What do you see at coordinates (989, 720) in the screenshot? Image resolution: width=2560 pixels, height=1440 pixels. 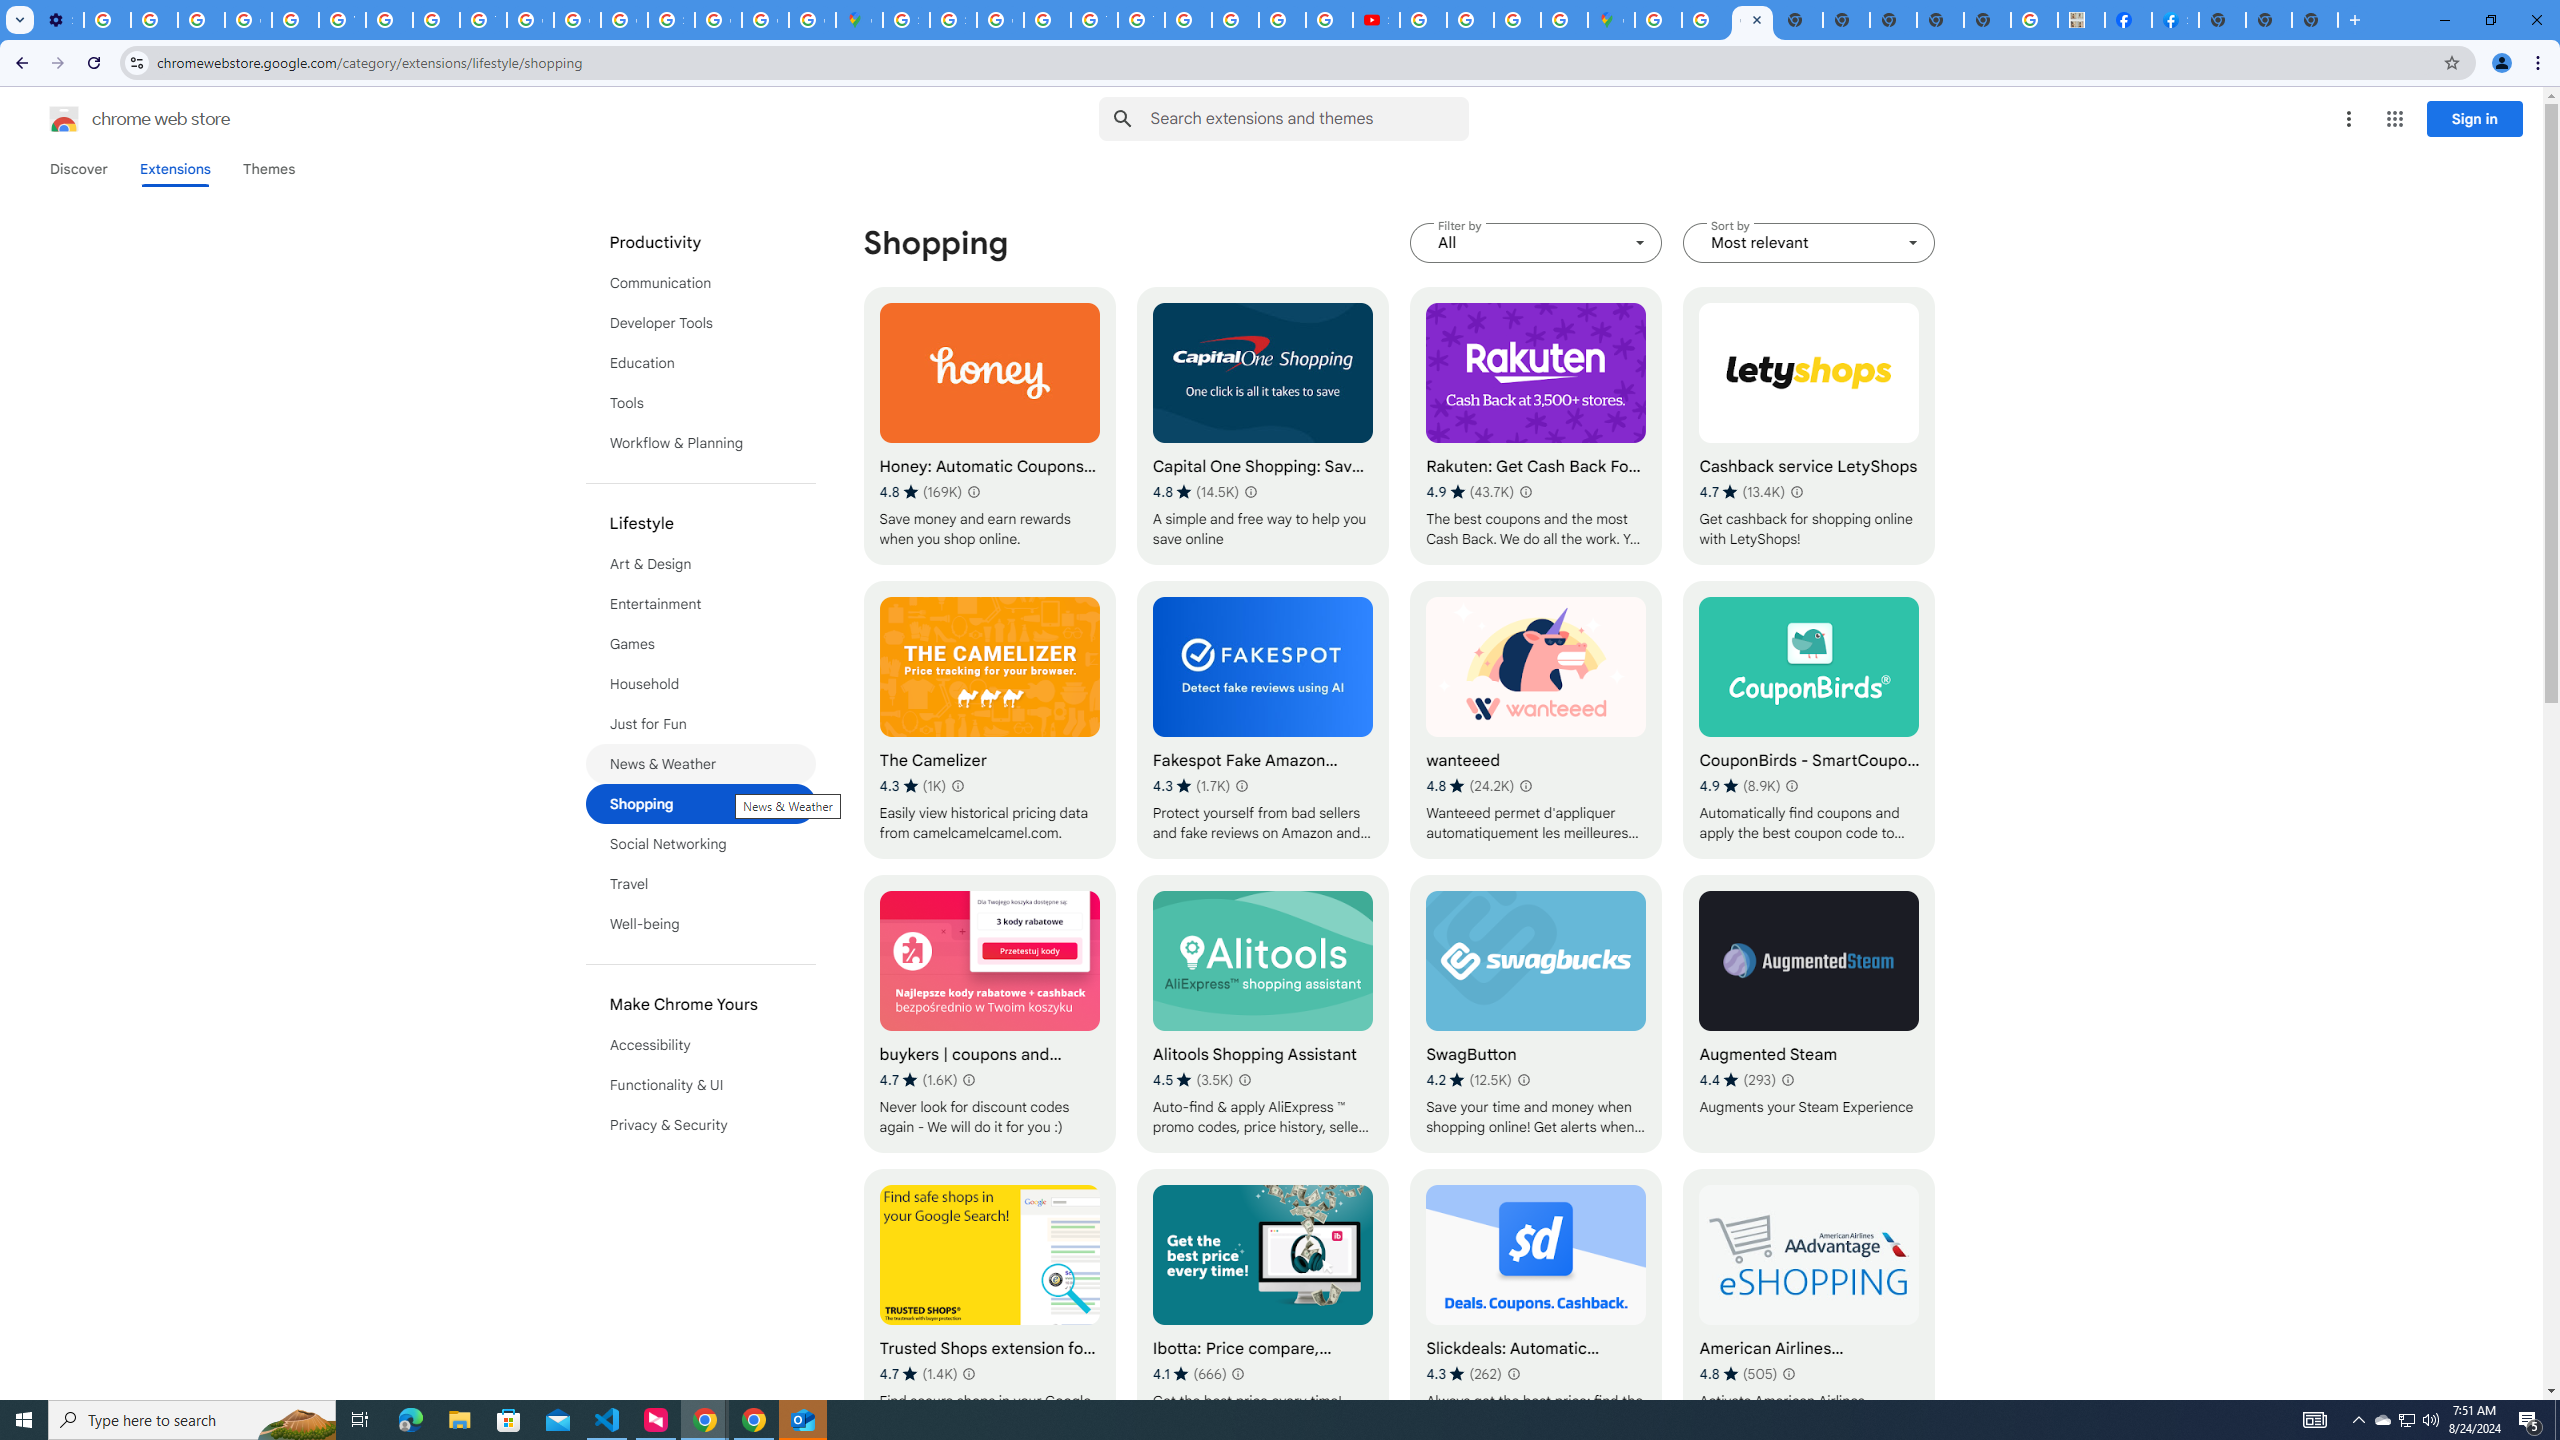 I see `The Camelizer` at bounding box center [989, 720].